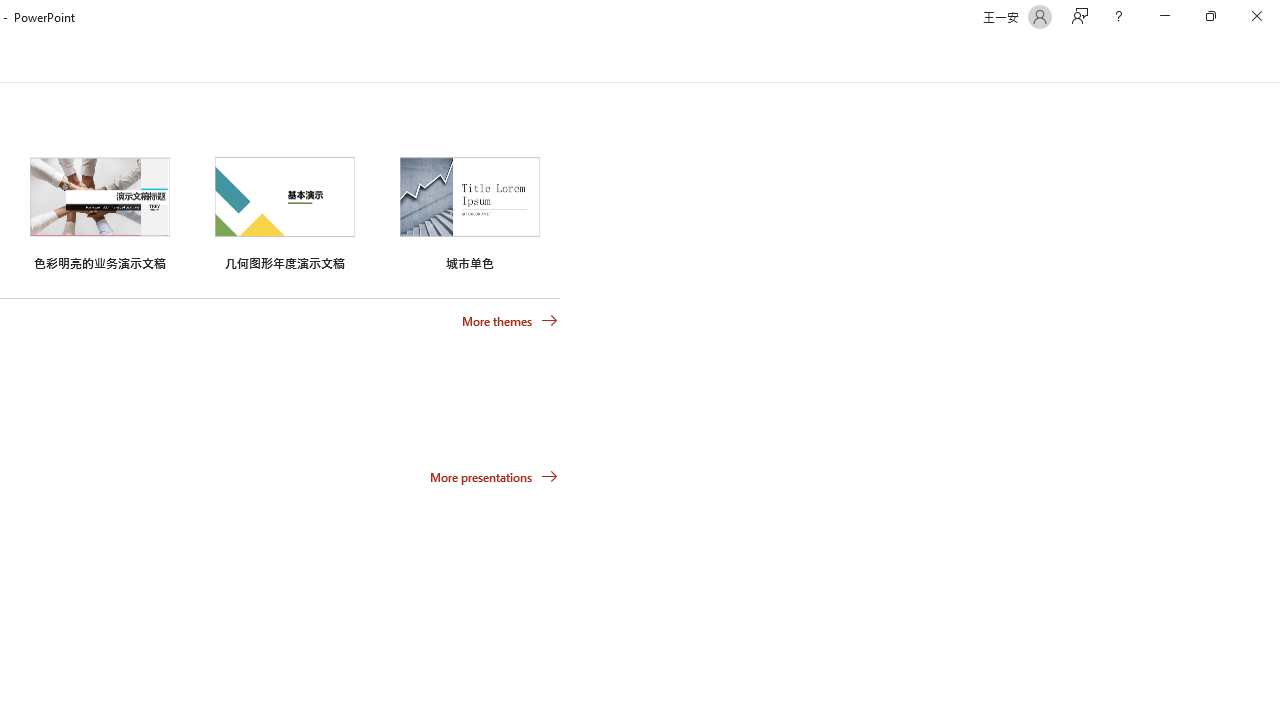 The height and width of the screenshot is (720, 1280). Describe the element at coordinates (494, 476) in the screenshot. I see `More presentations` at that location.